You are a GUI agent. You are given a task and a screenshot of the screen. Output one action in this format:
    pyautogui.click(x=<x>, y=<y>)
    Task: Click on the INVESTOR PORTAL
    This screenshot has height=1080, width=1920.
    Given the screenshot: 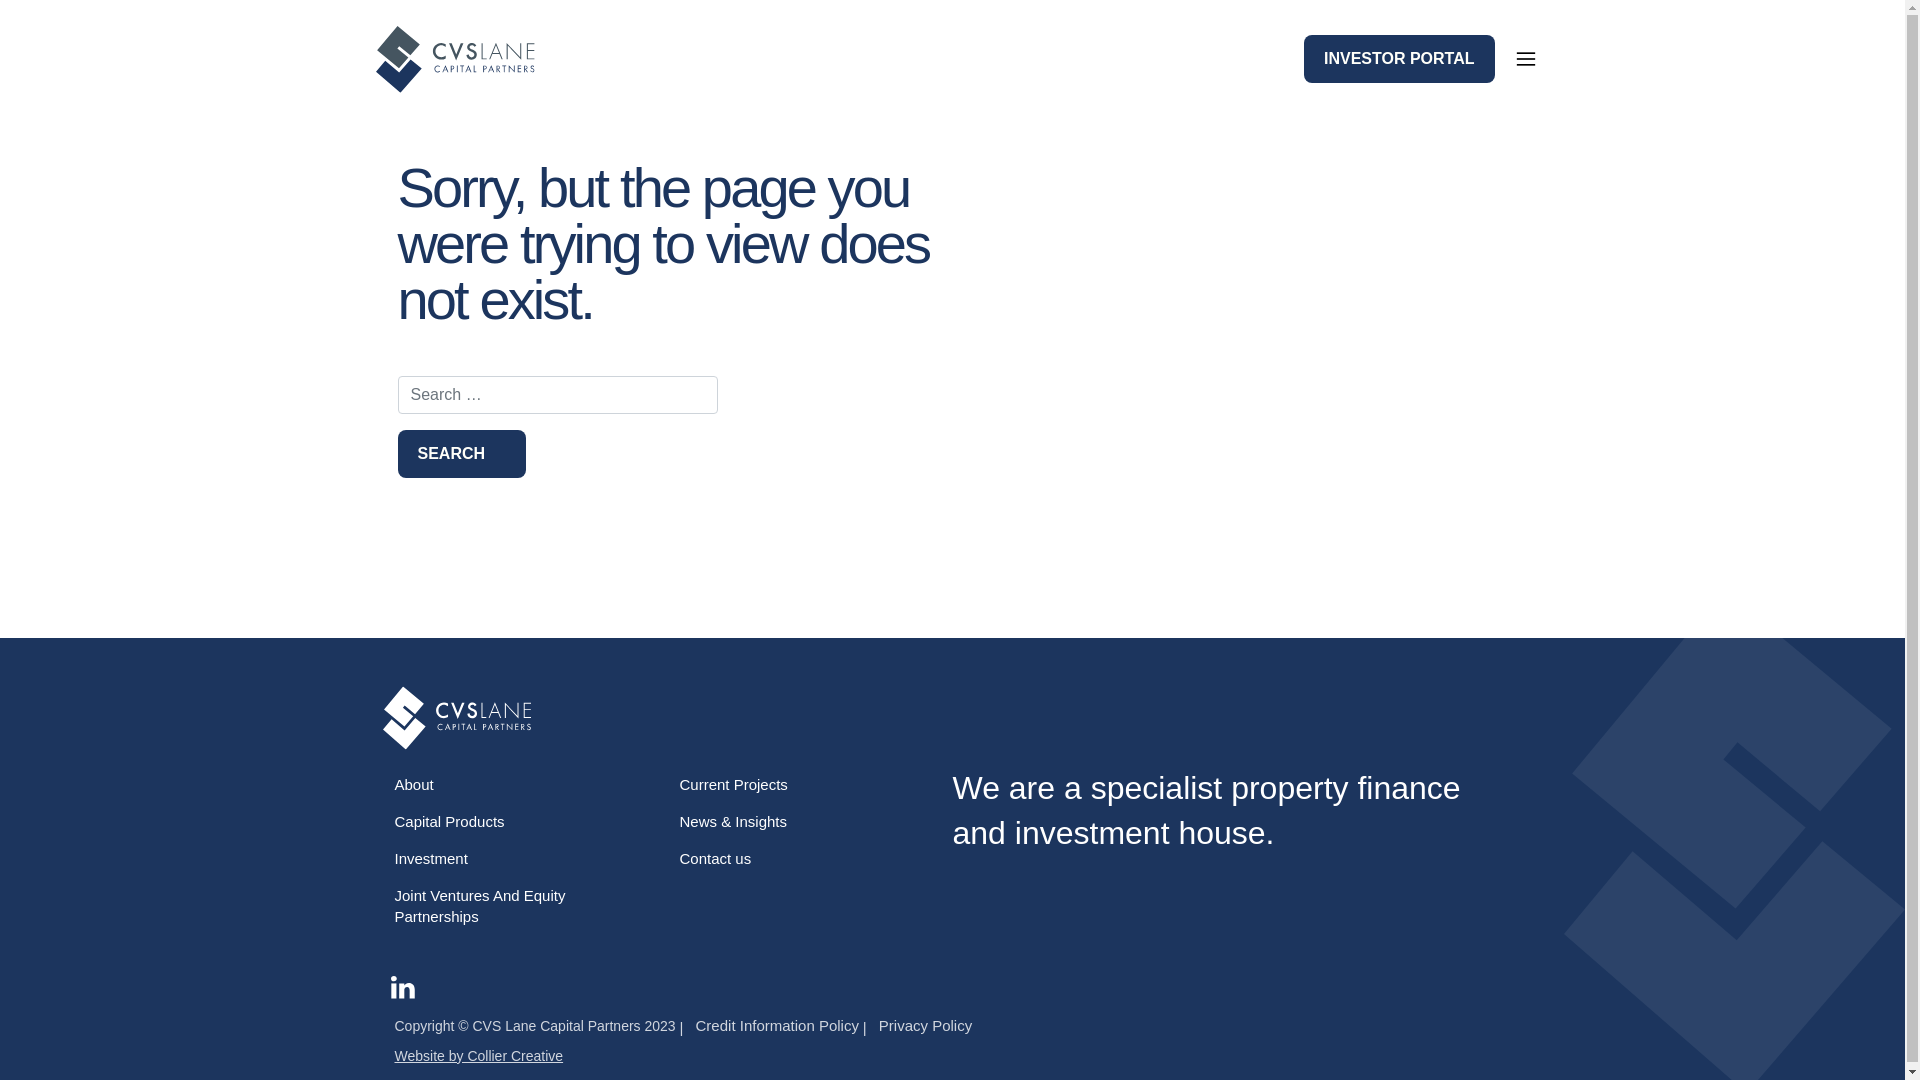 What is the action you would take?
    pyautogui.click(x=1400, y=59)
    